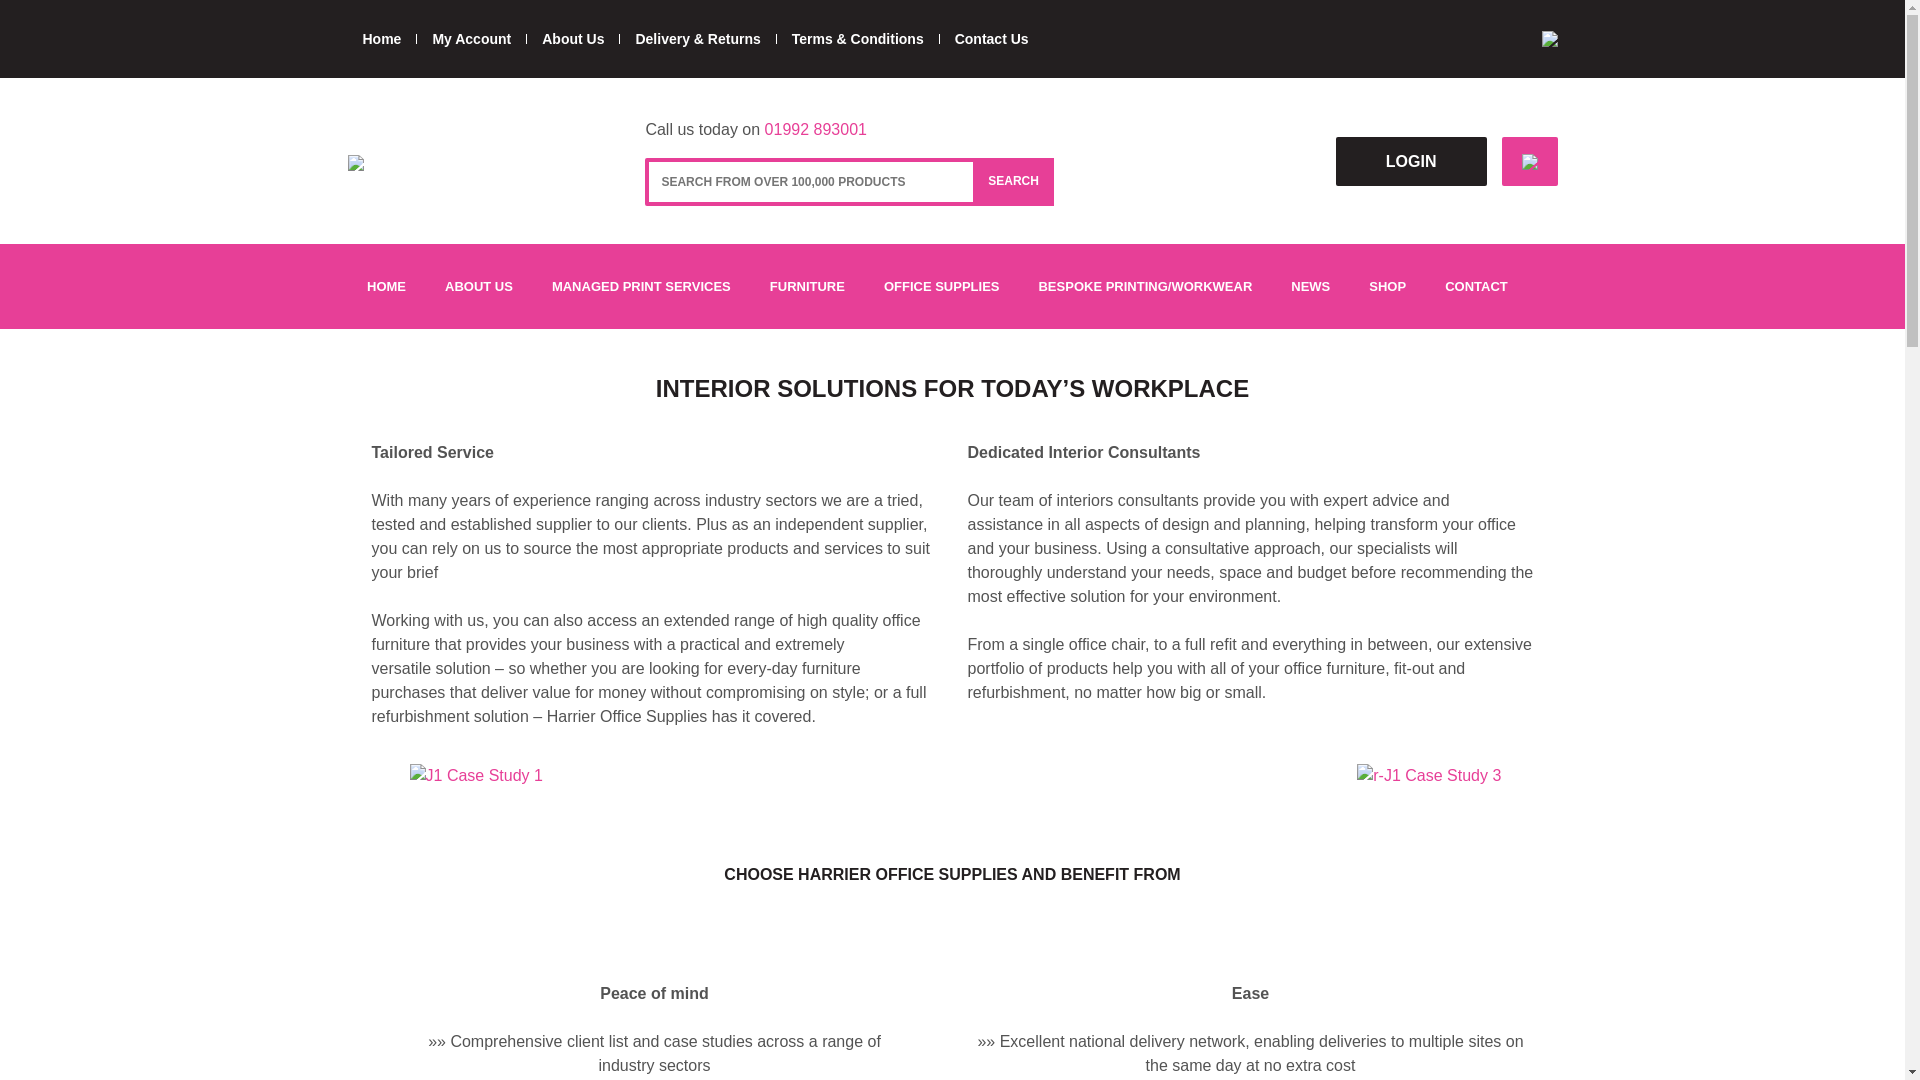 Image resolution: width=1920 pixels, height=1080 pixels. I want to click on SHOP, so click(1388, 286).